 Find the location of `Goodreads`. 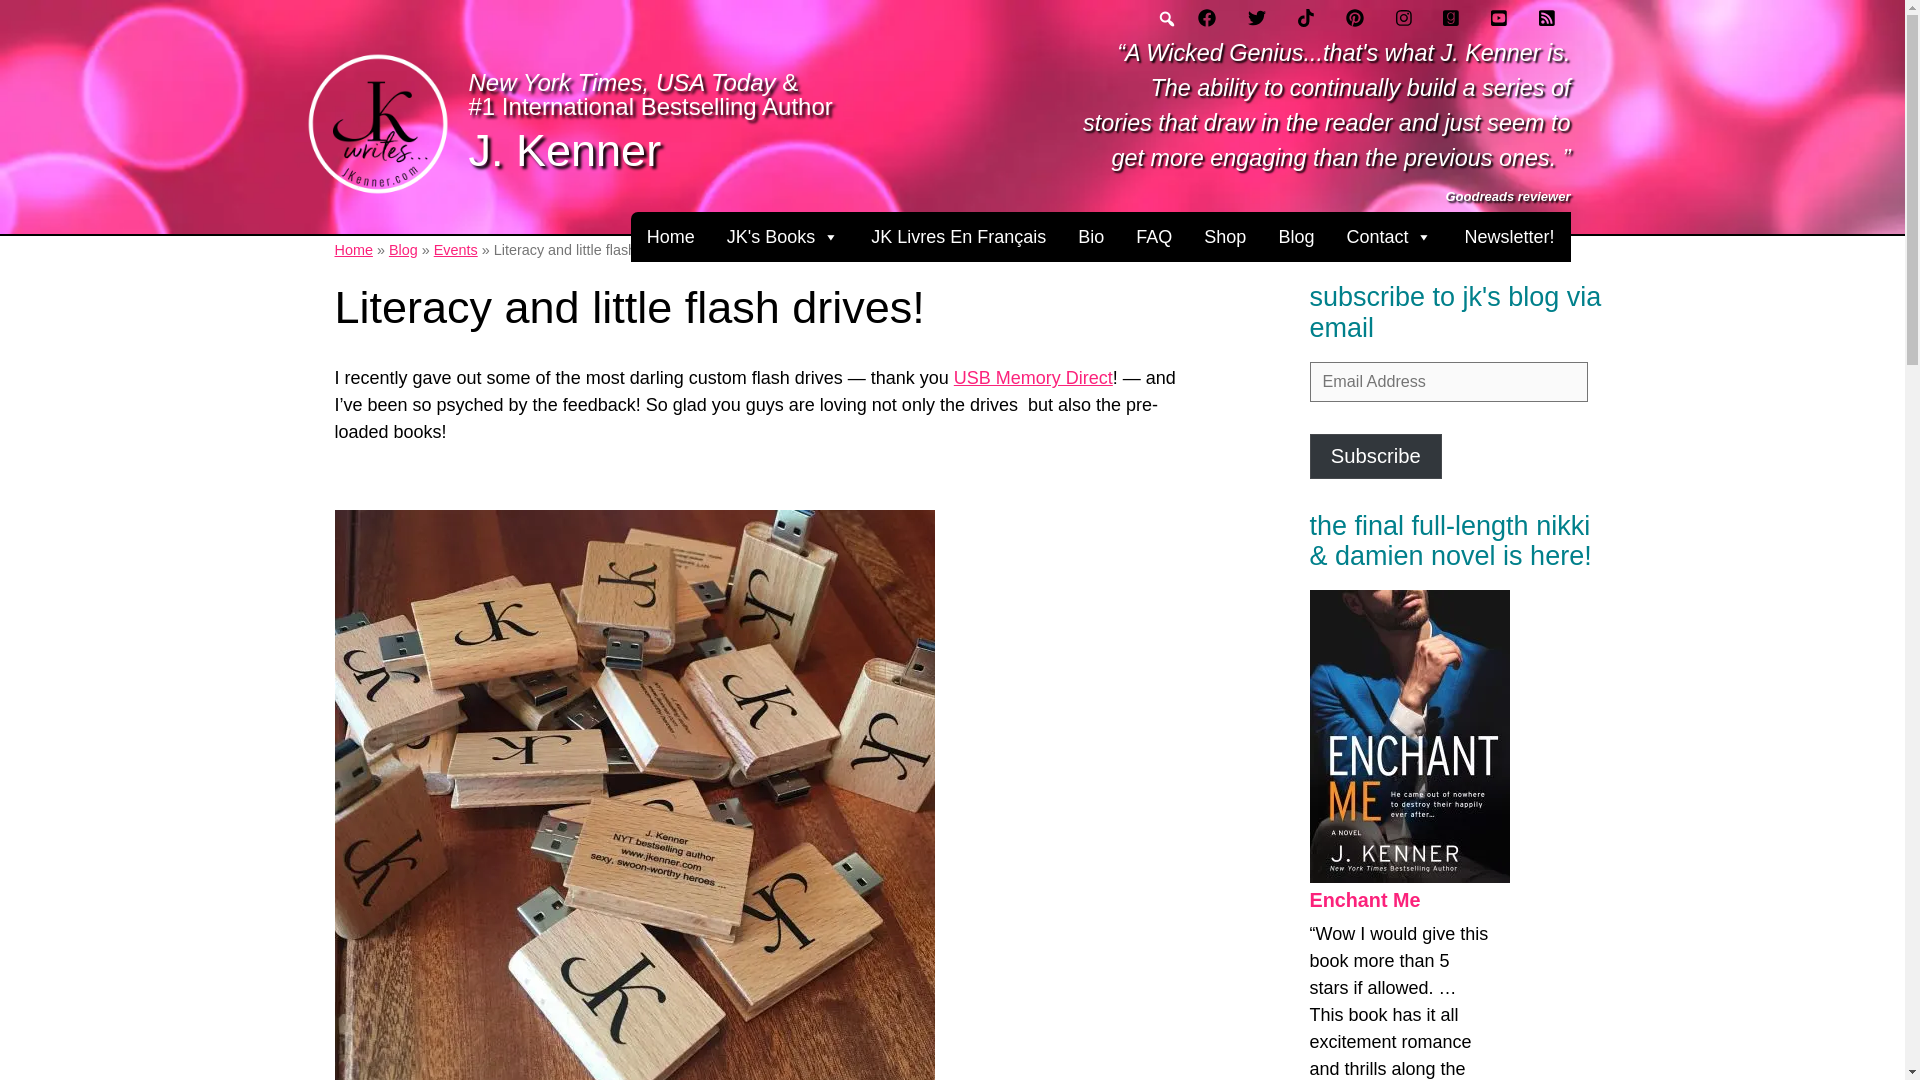

Goodreads is located at coordinates (1450, 18).